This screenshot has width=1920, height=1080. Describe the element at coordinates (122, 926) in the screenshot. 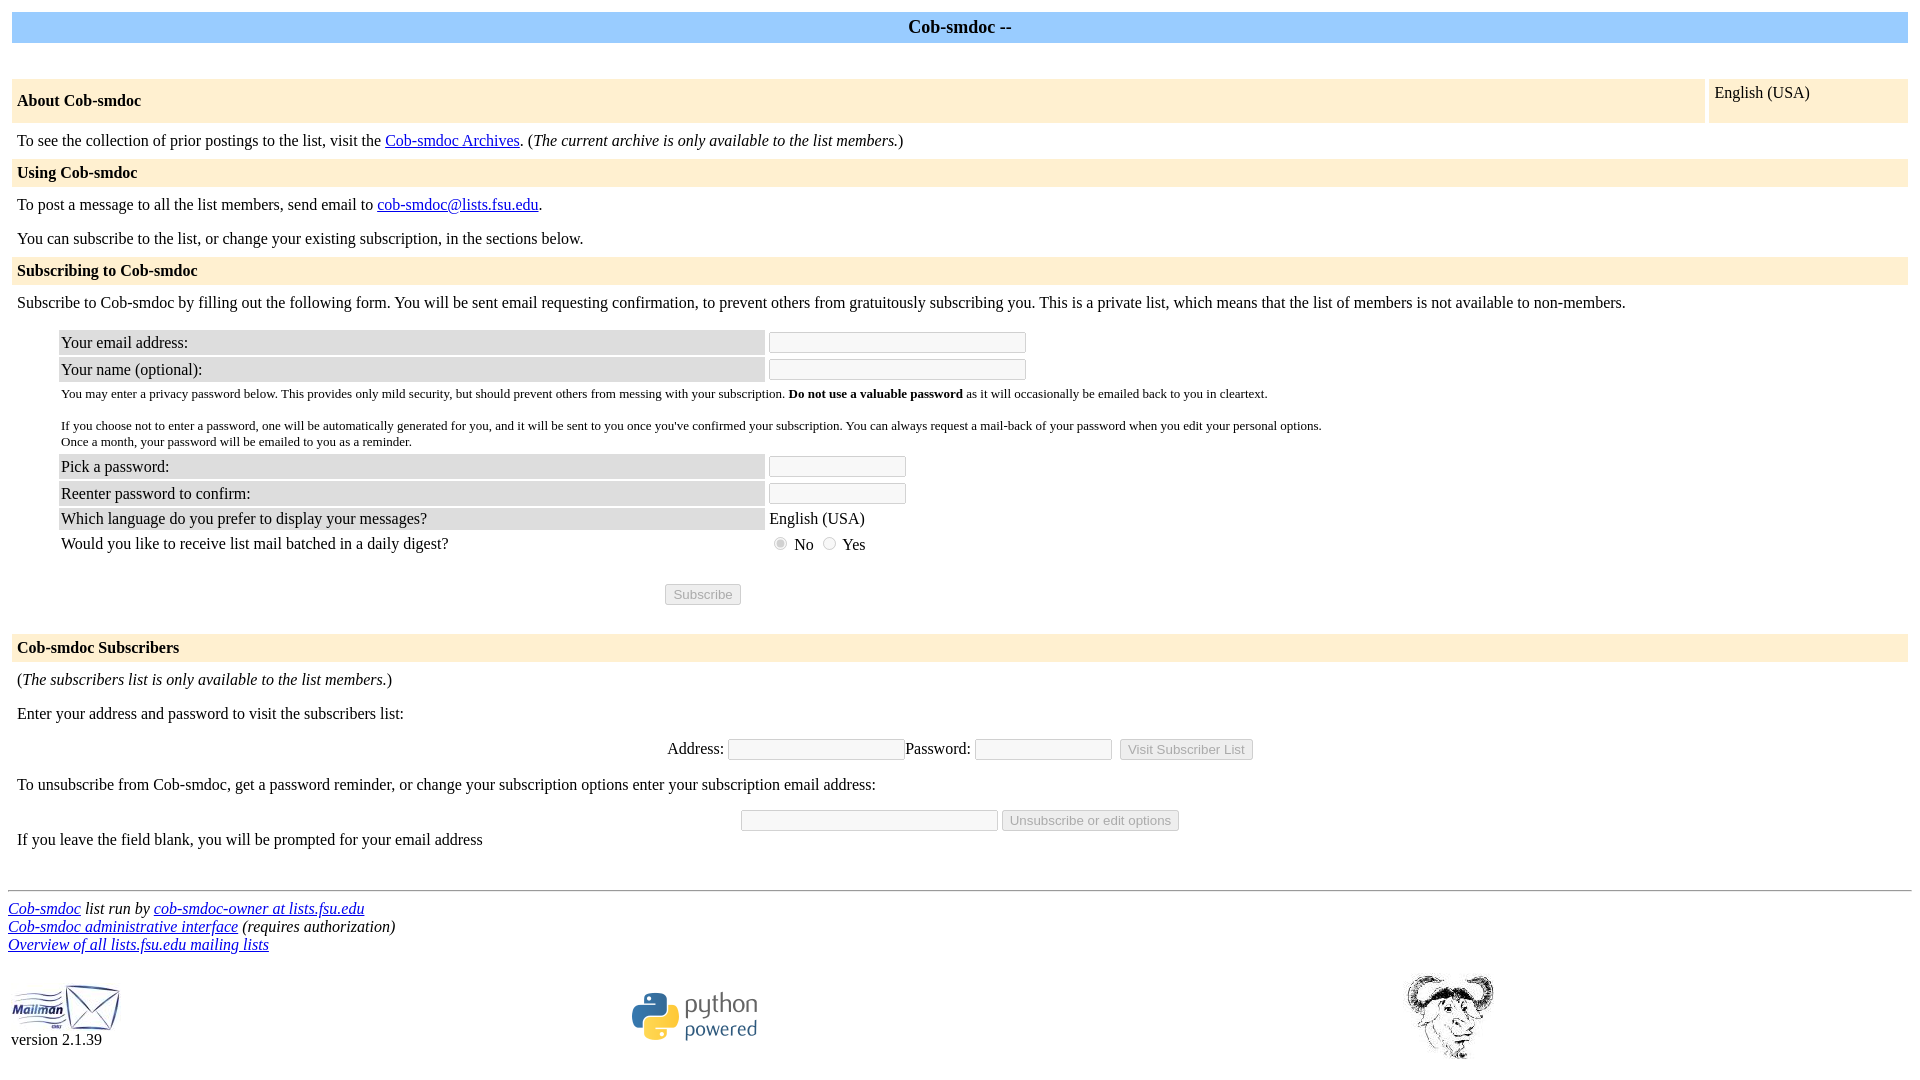

I see `Cob-smdoc administrative interface` at that location.